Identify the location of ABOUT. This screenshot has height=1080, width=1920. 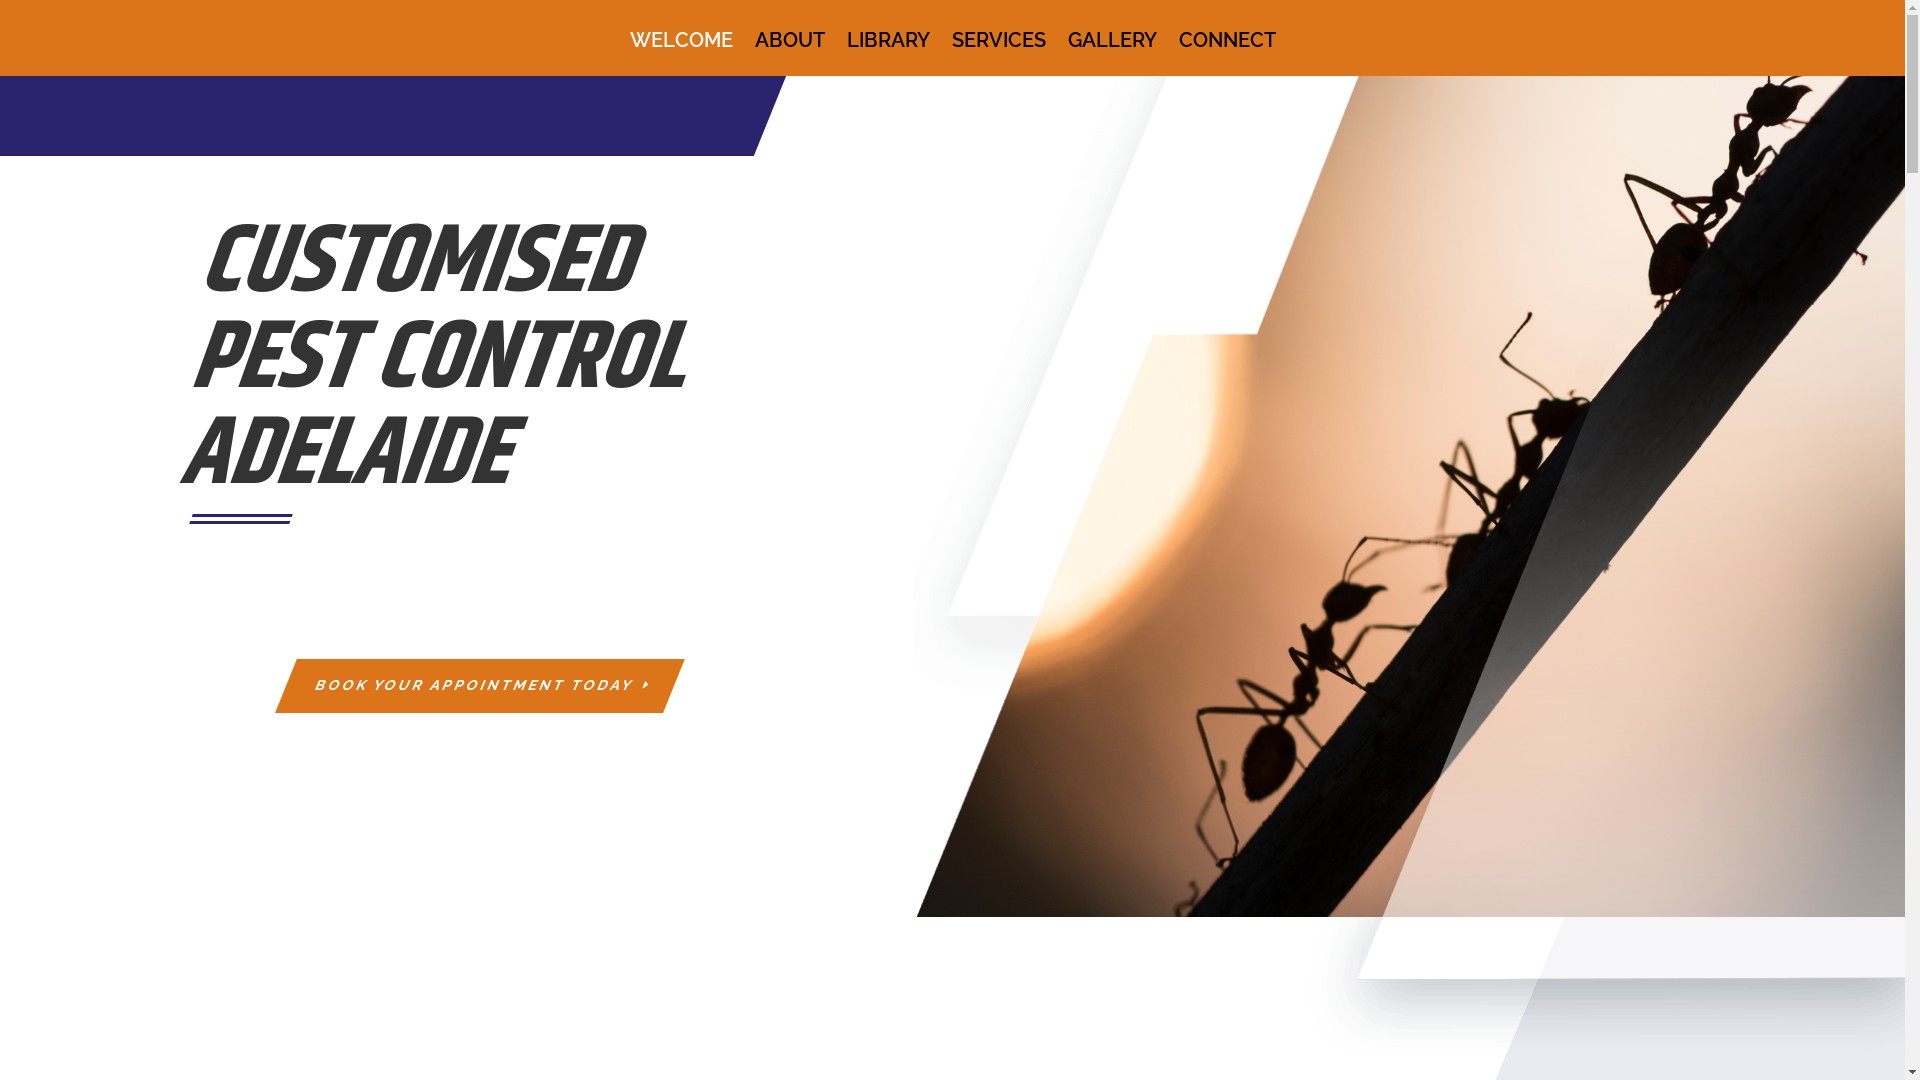
(789, 54).